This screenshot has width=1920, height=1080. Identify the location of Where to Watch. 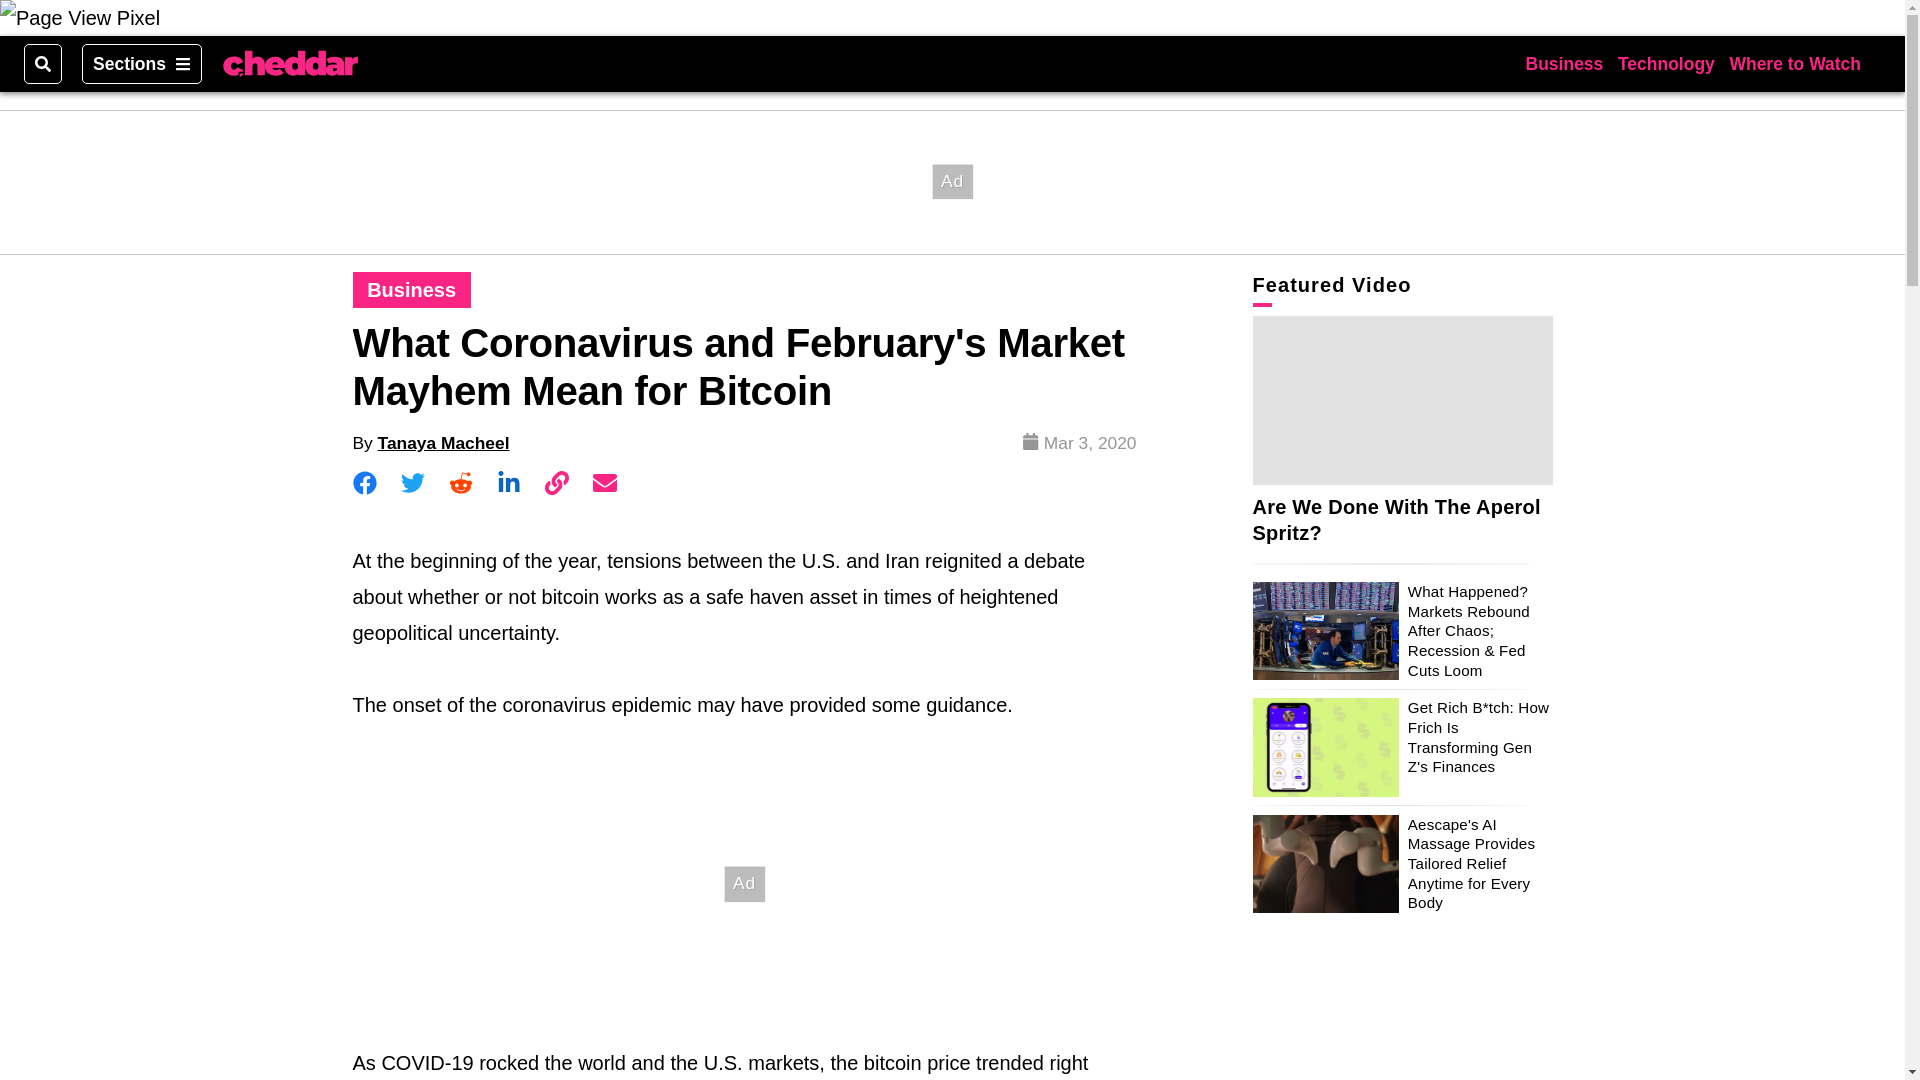
(1794, 64).